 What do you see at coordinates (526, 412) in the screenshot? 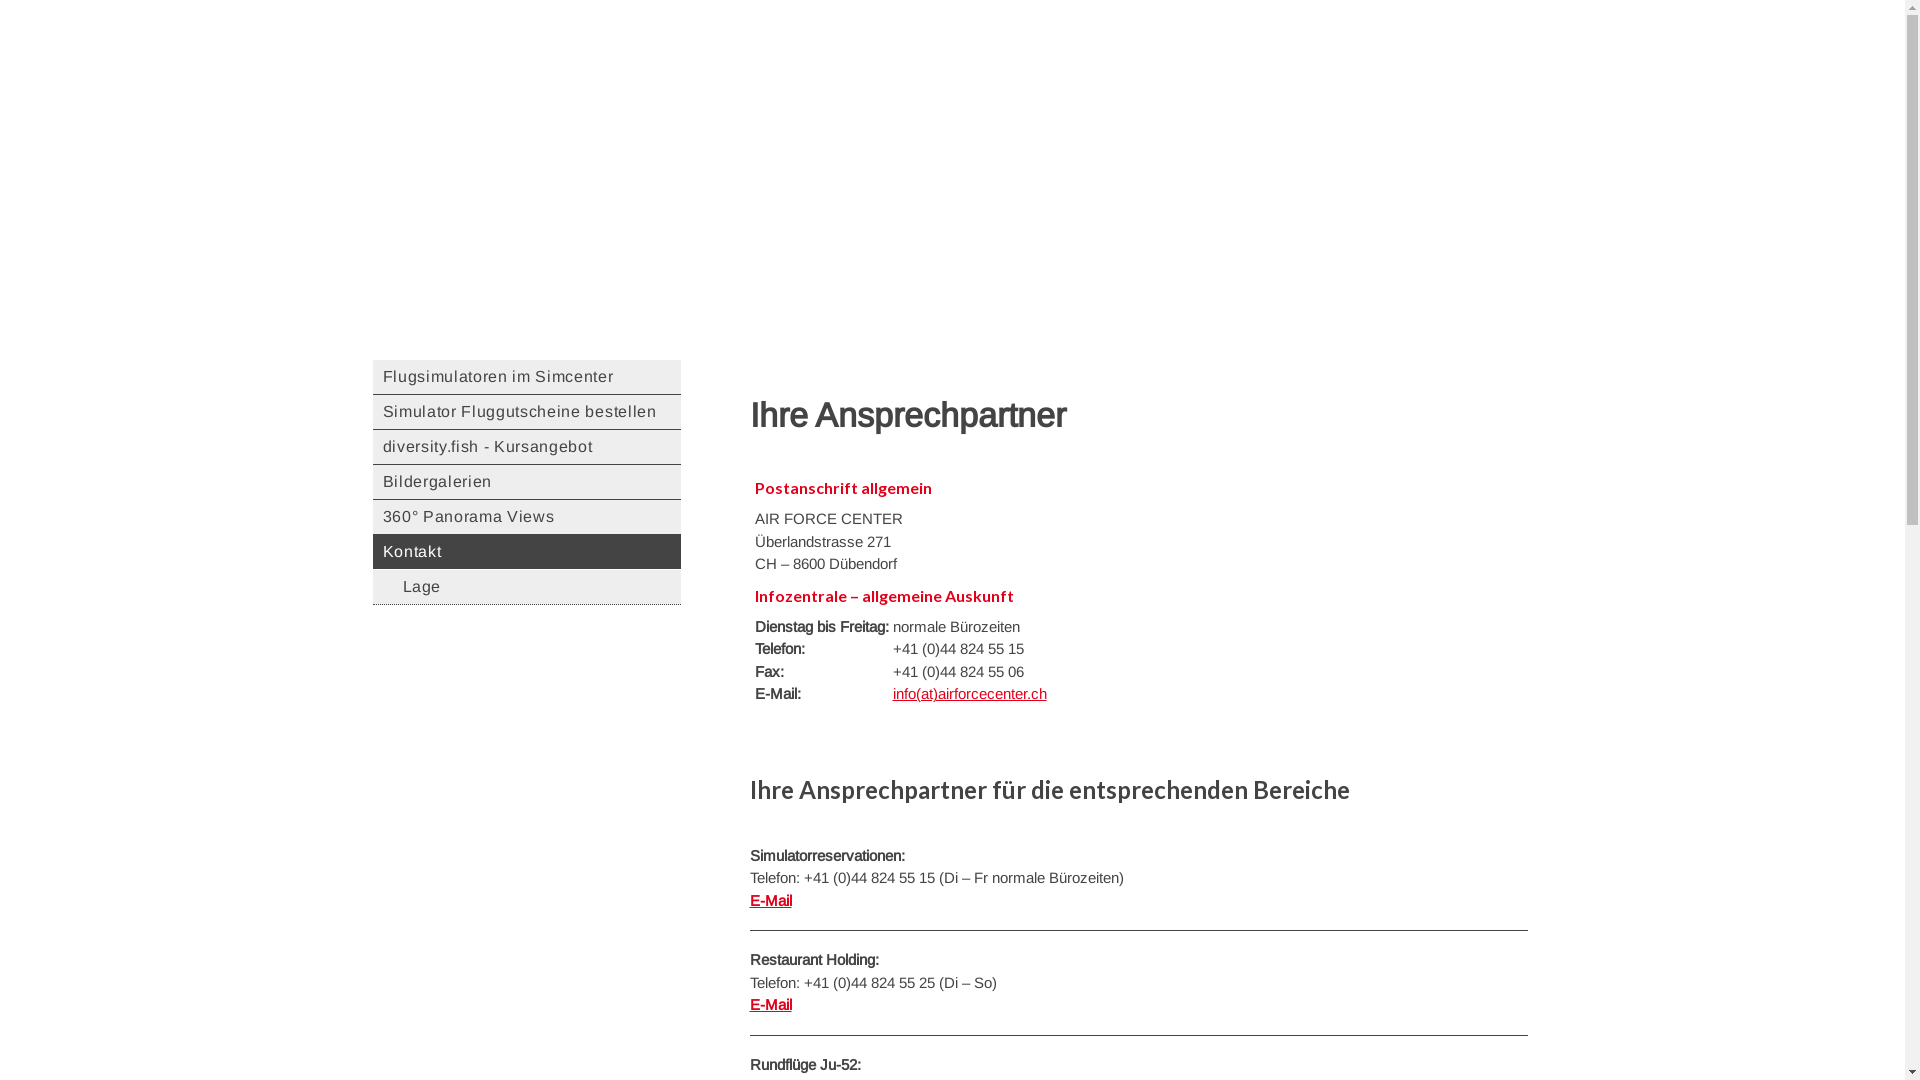
I see `Simulator Fluggutscheine bestellen` at bounding box center [526, 412].